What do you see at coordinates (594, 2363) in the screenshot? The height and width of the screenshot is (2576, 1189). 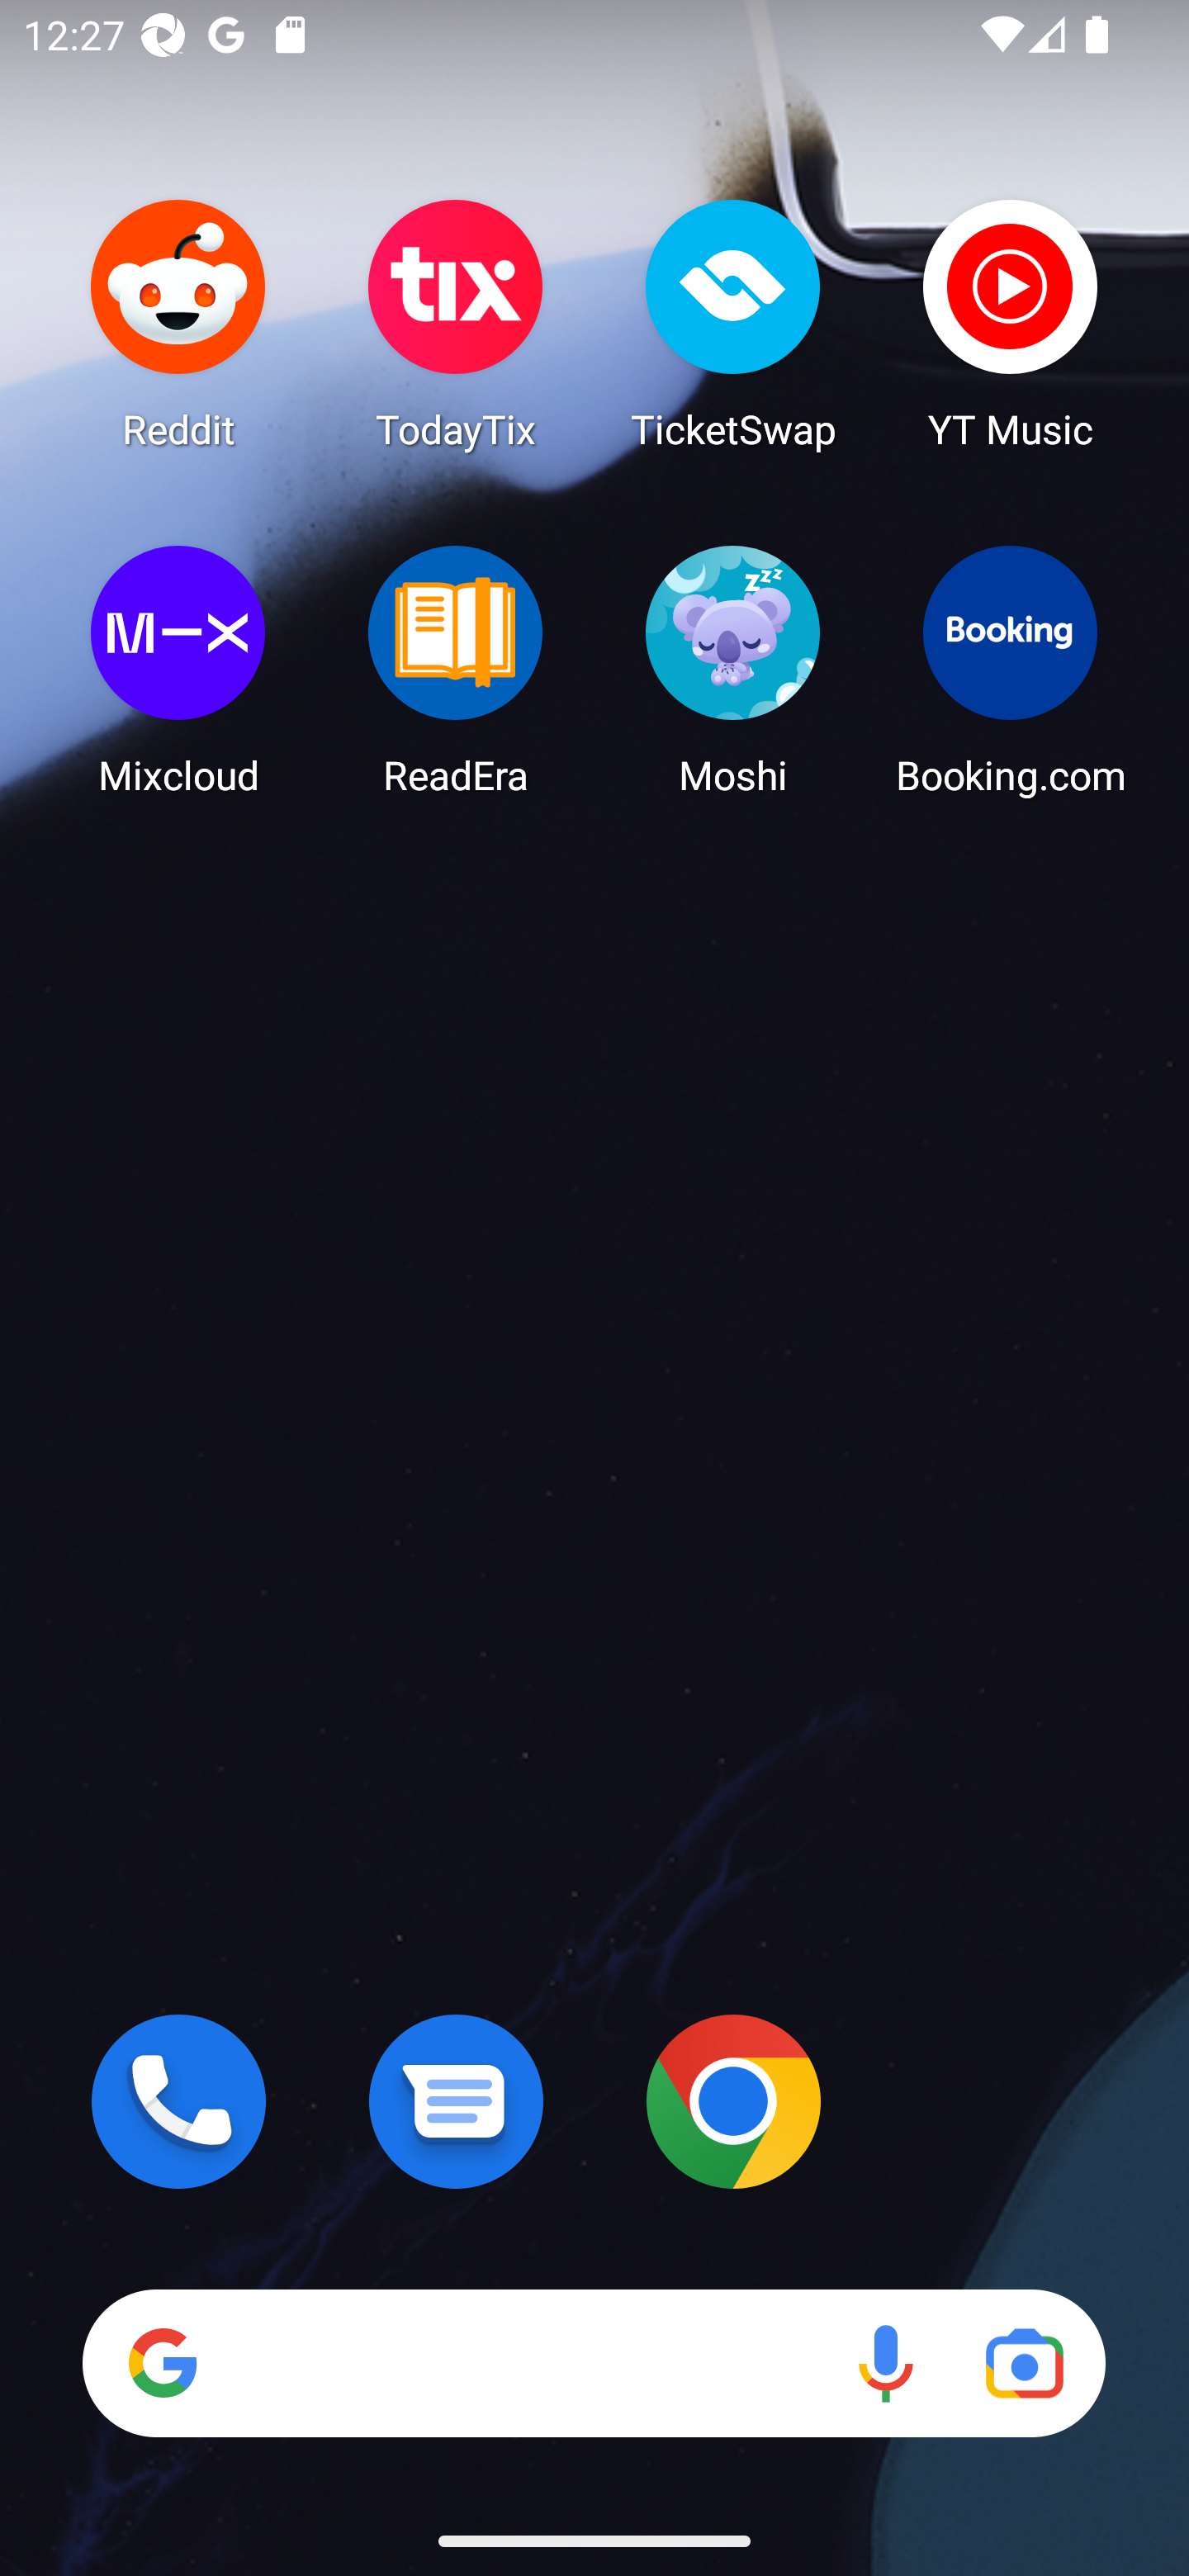 I see `Search Voice search Google Lens` at bounding box center [594, 2363].